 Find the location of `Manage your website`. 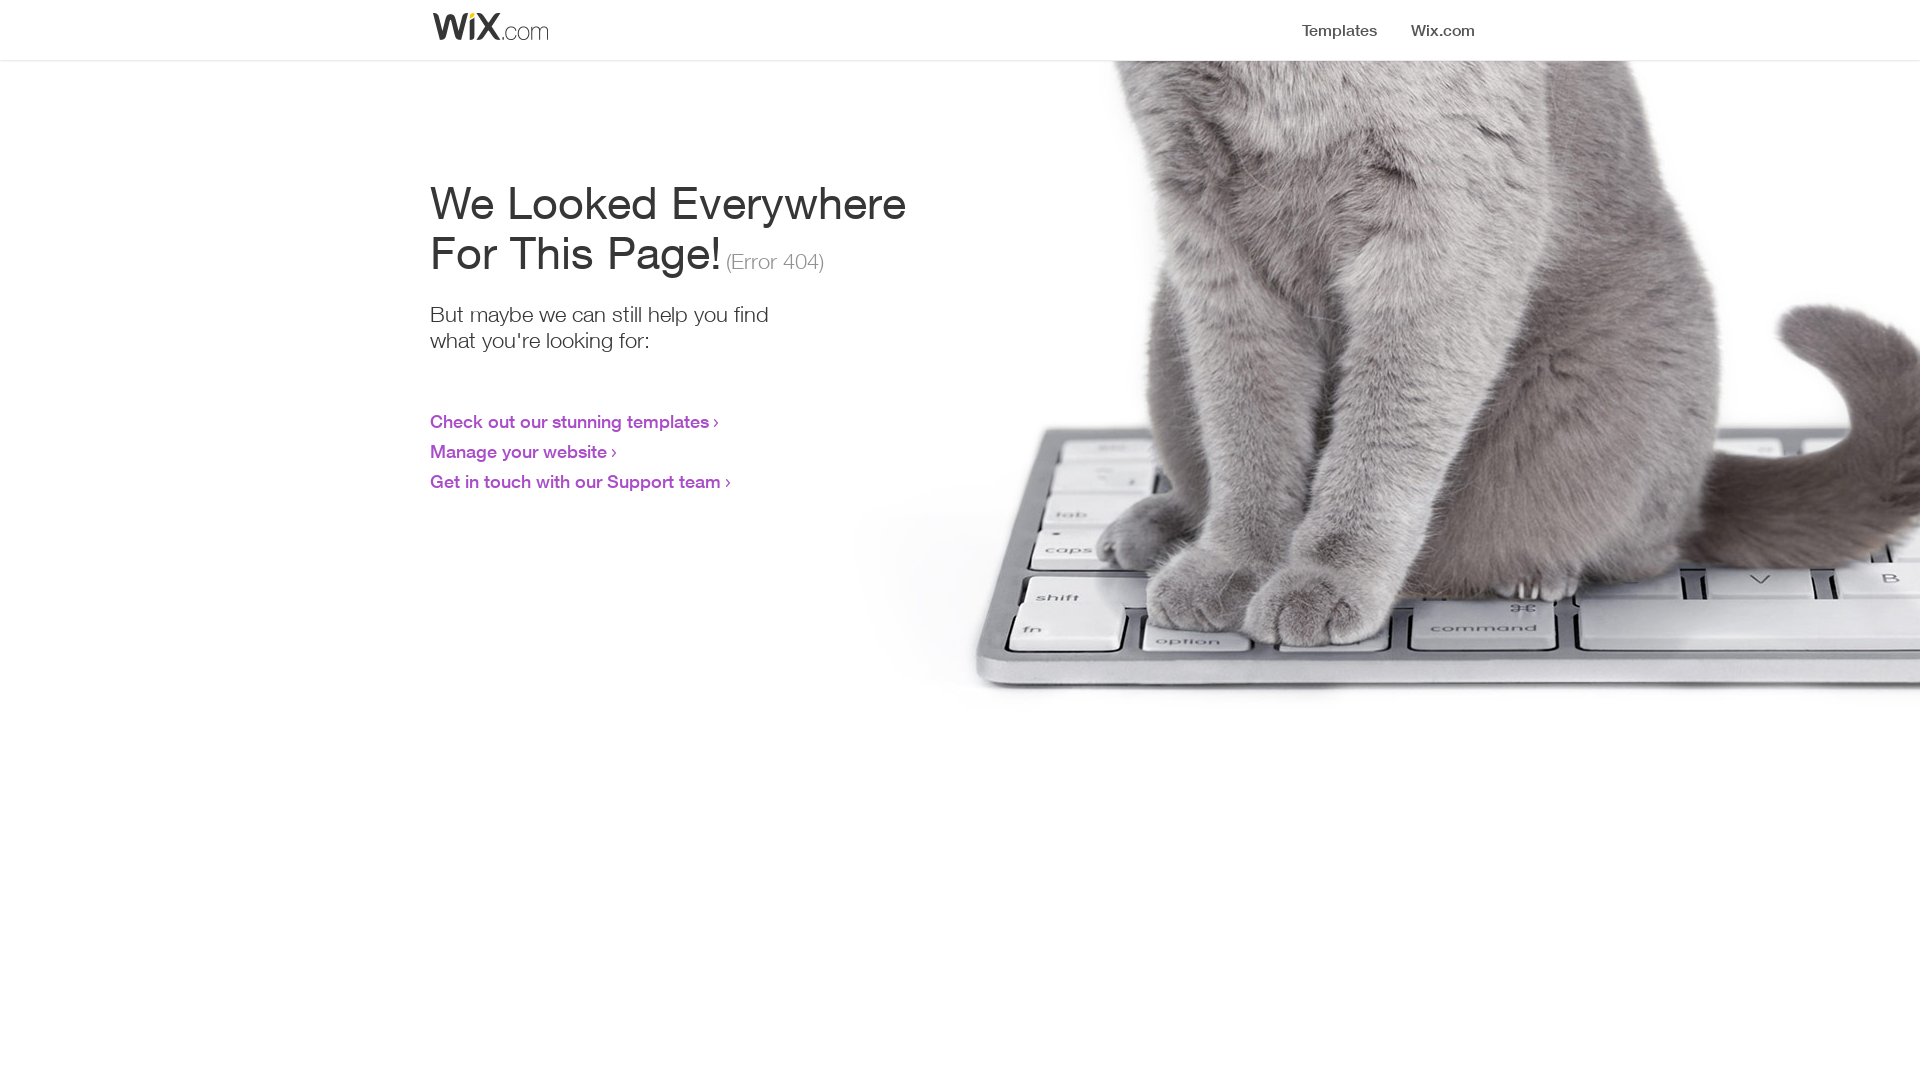

Manage your website is located at coordinates (518, 451).